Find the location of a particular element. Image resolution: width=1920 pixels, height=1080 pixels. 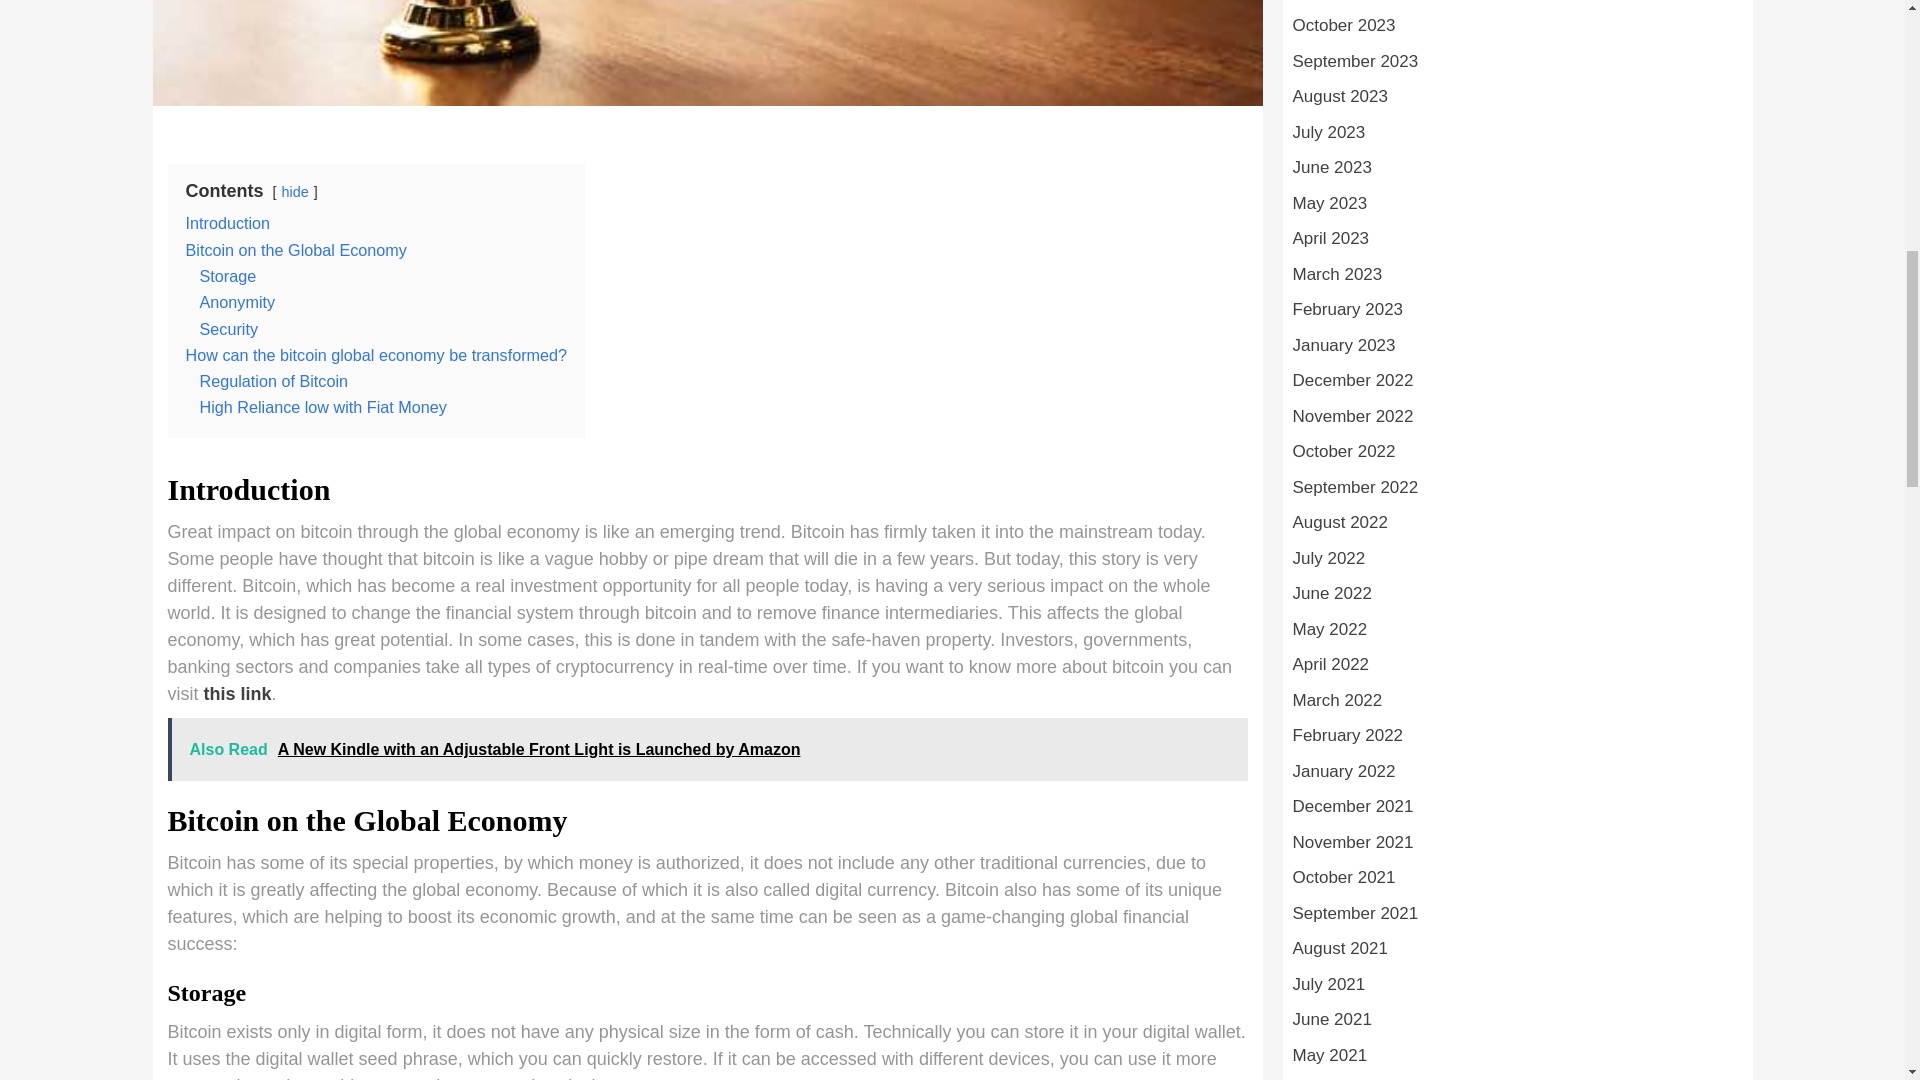

How can the bitcoin global economy be transformed? is located at coordinates (377, 354).